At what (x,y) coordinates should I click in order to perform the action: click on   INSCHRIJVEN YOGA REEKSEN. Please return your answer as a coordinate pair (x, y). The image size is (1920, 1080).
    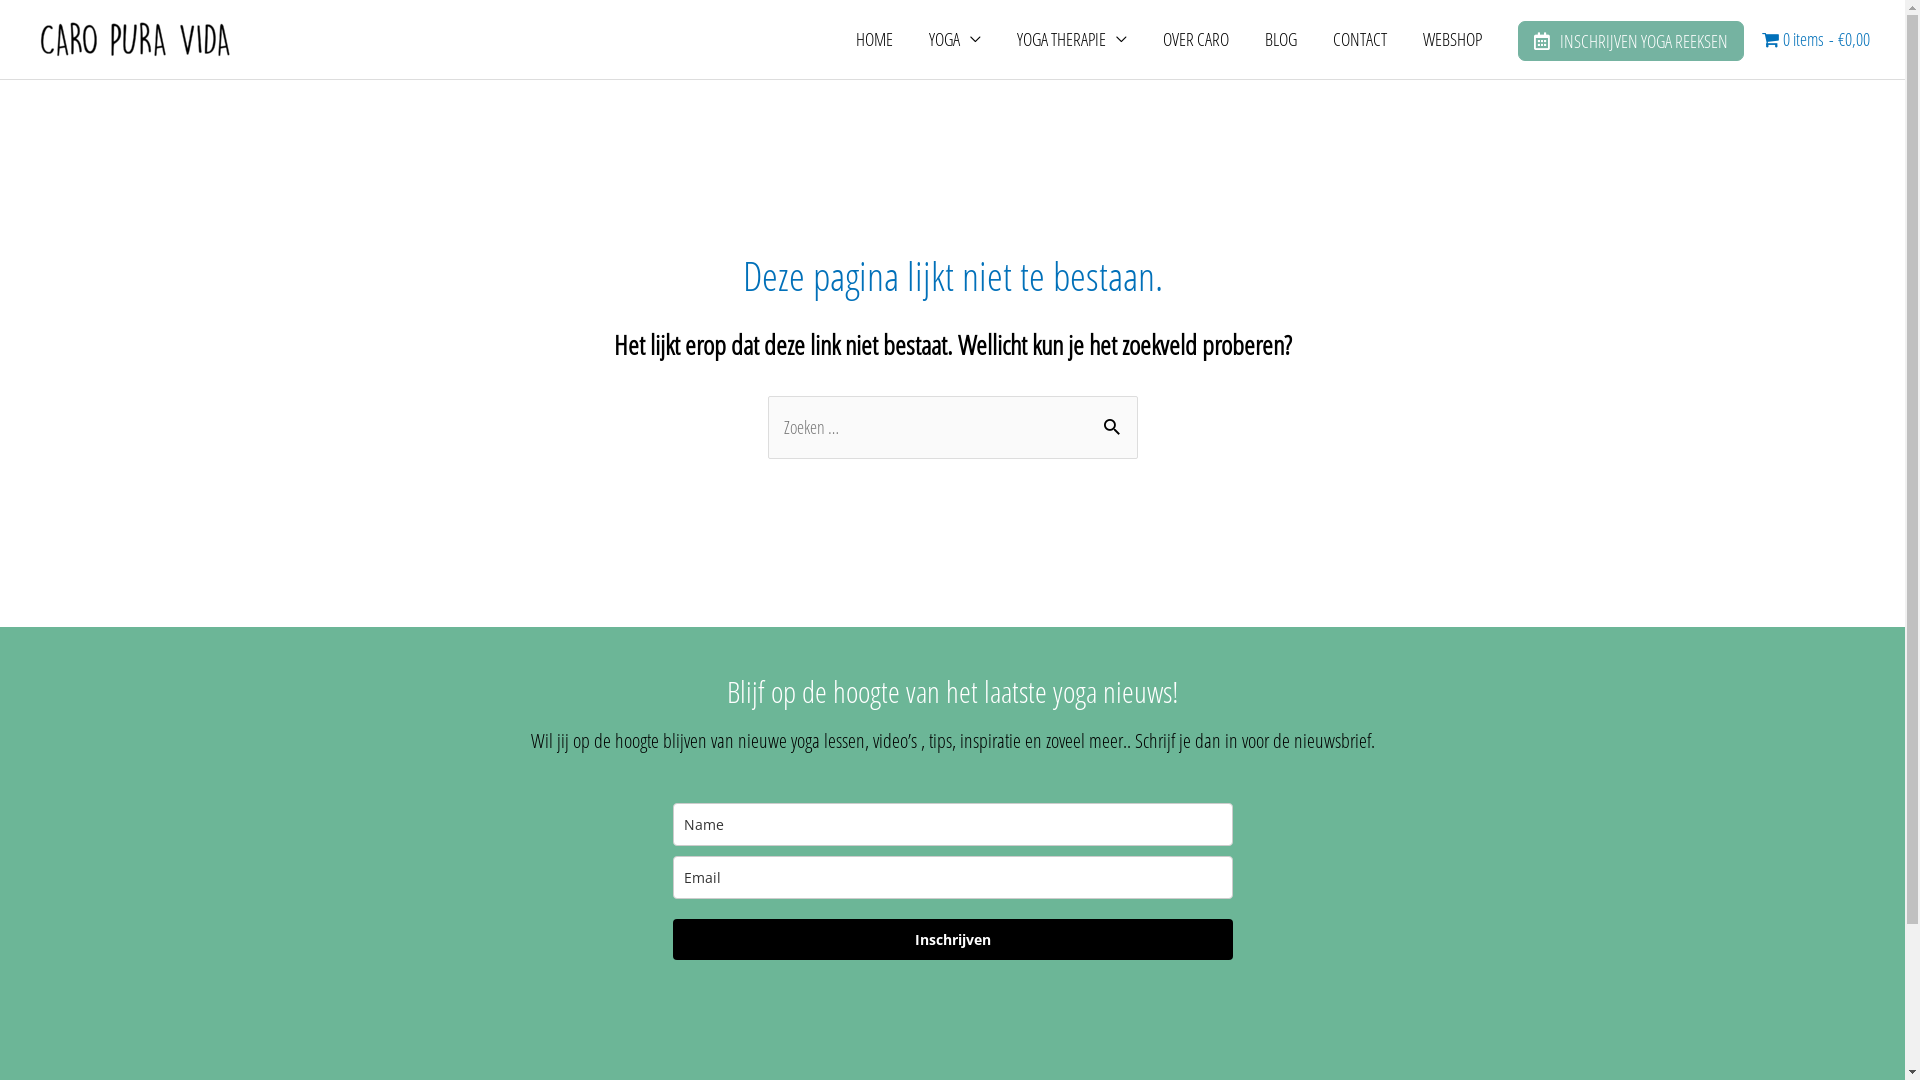
    Looking at the image, I should click on (1631, 41).